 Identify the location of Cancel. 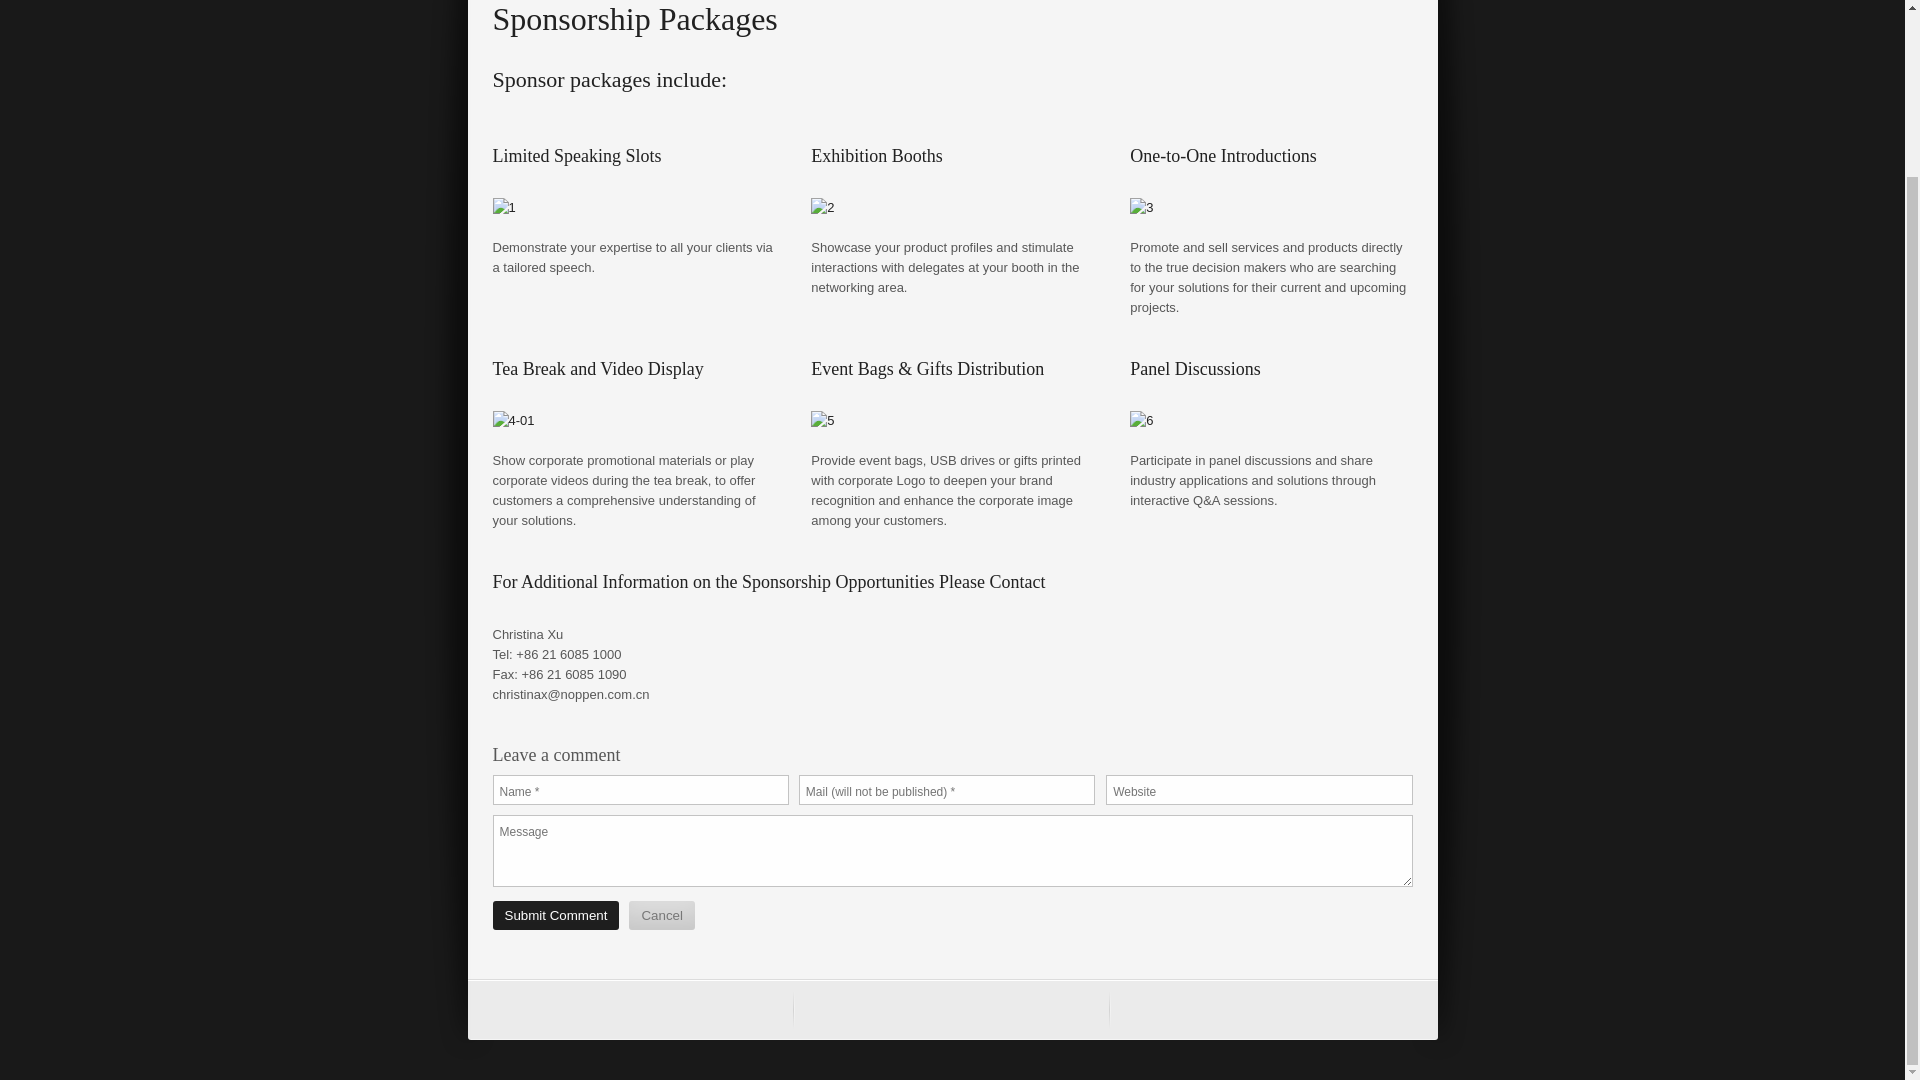
(662, 914).